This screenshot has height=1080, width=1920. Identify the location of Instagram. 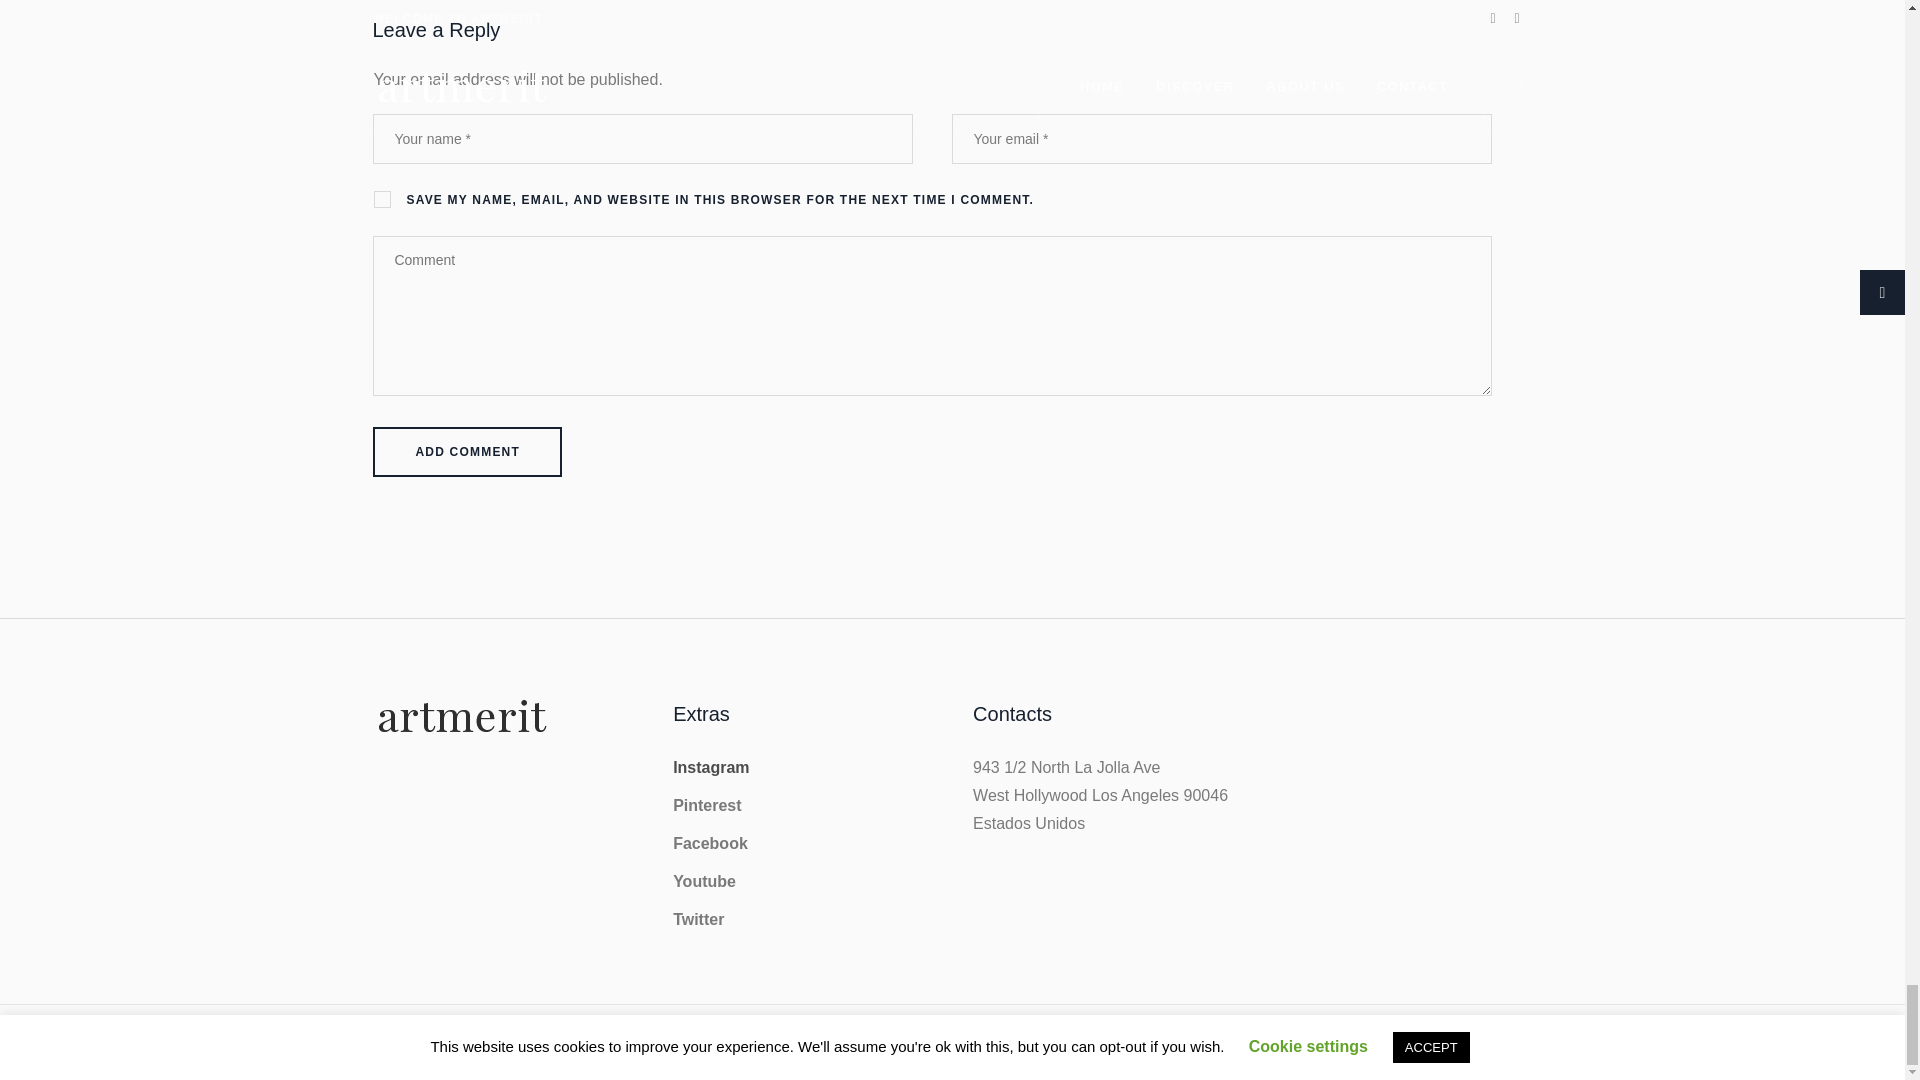
(710, 768).